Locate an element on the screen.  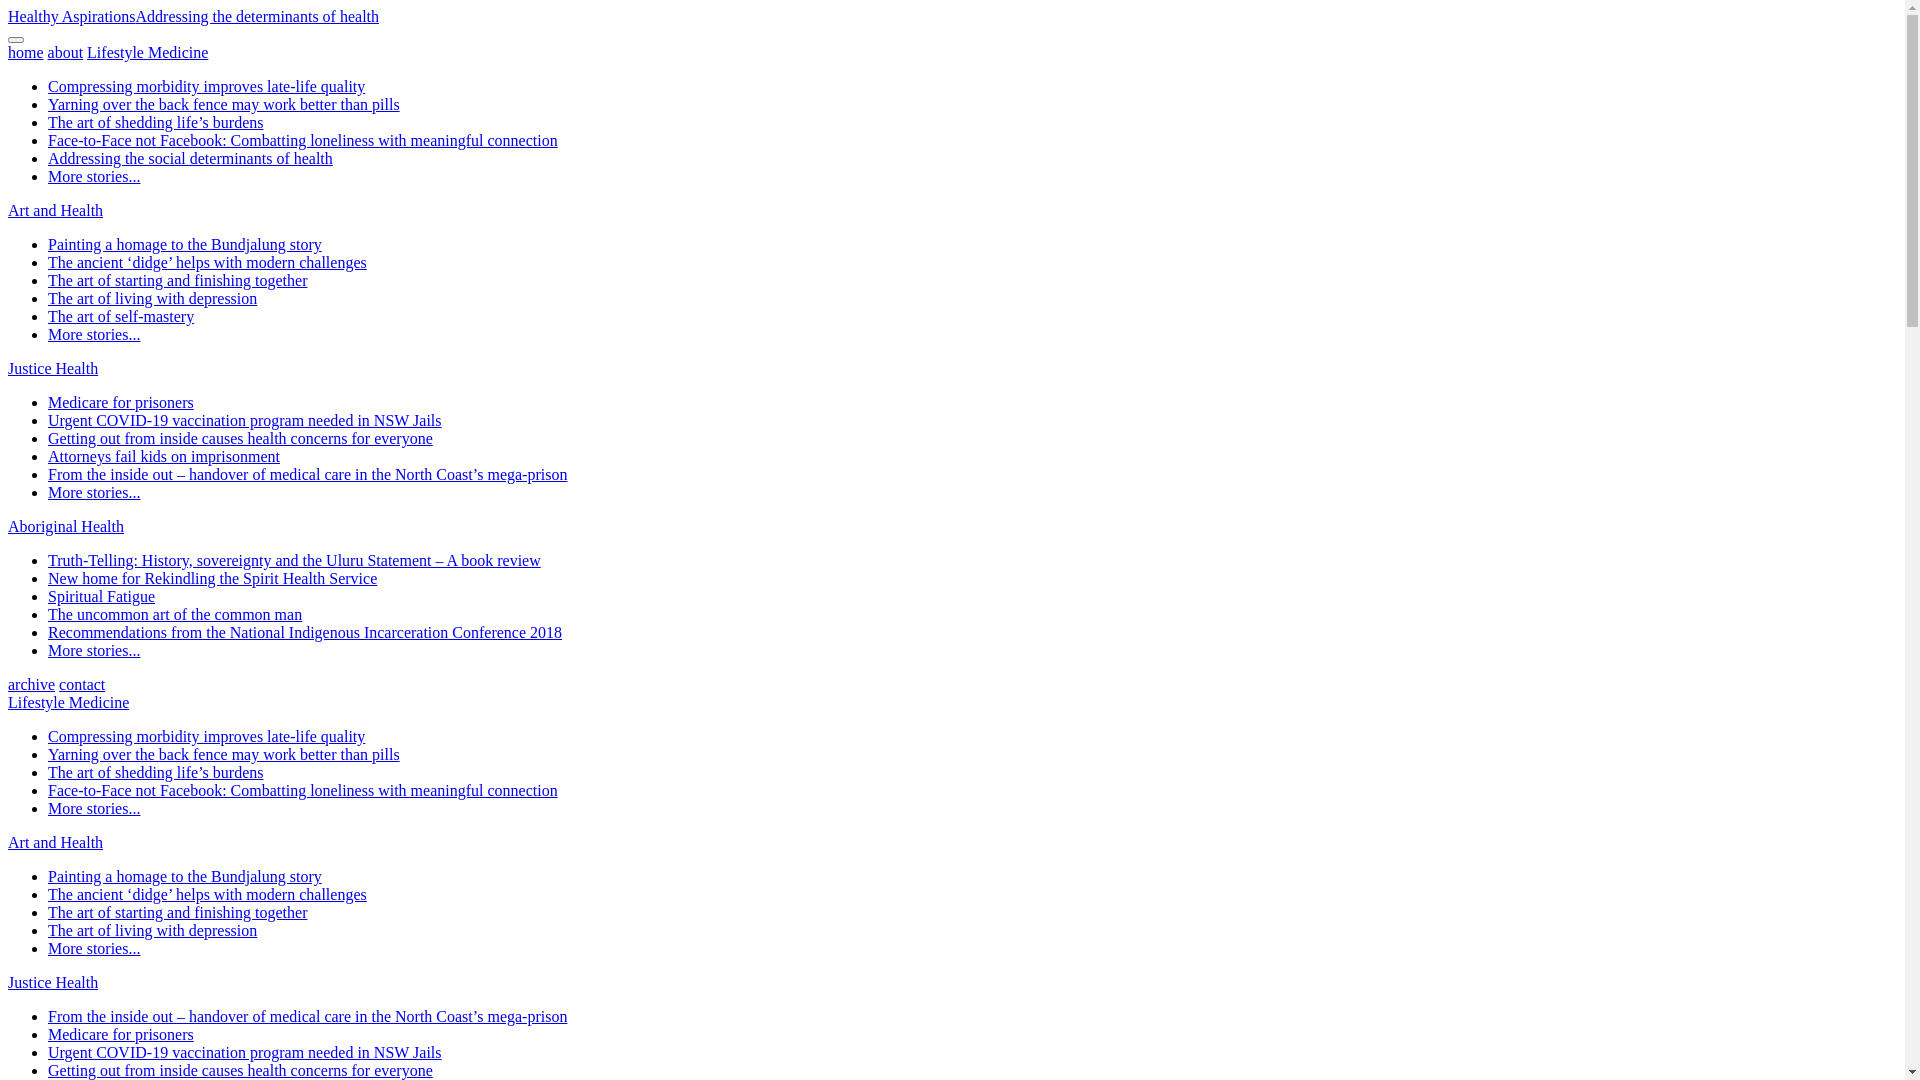
The uncommon art of the common man is located at coordinates (175, 614).